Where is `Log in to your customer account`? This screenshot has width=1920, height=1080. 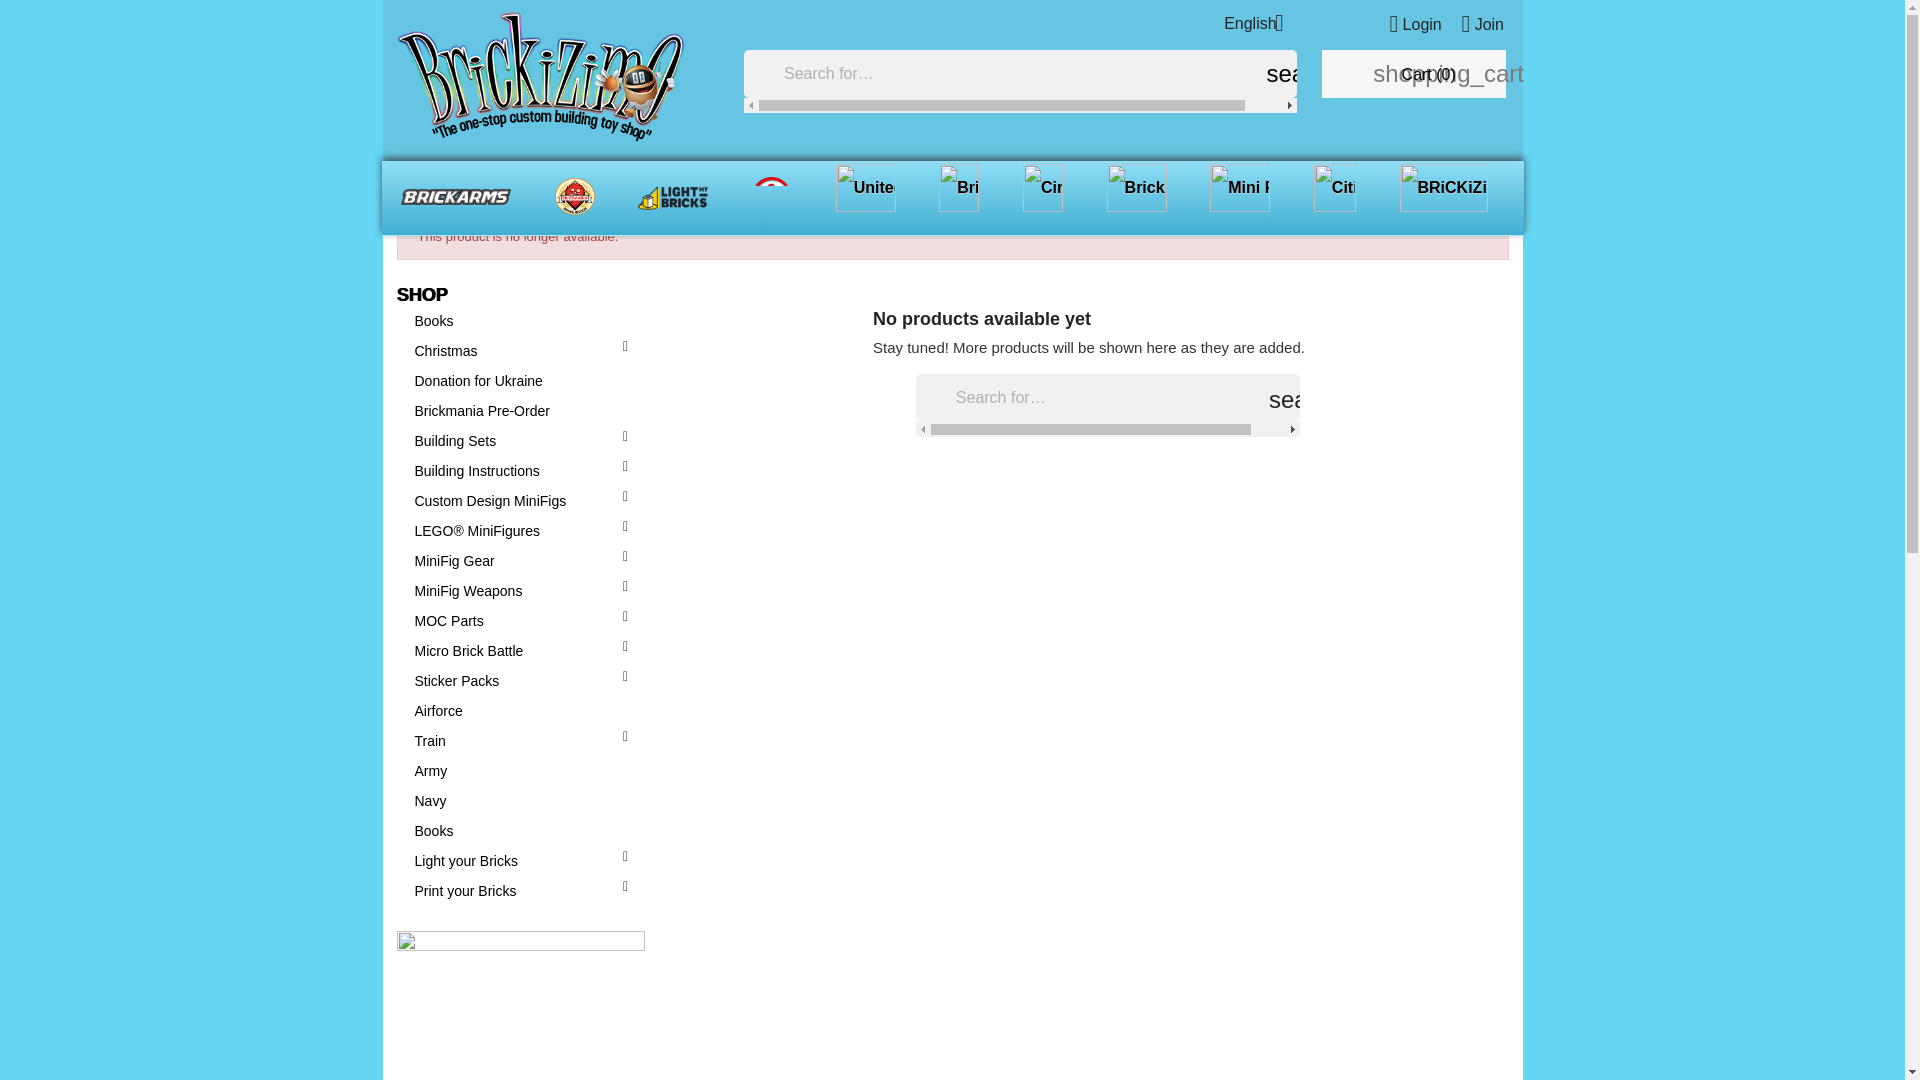 Log in to your customer account is located at coordinates (1410, 24).